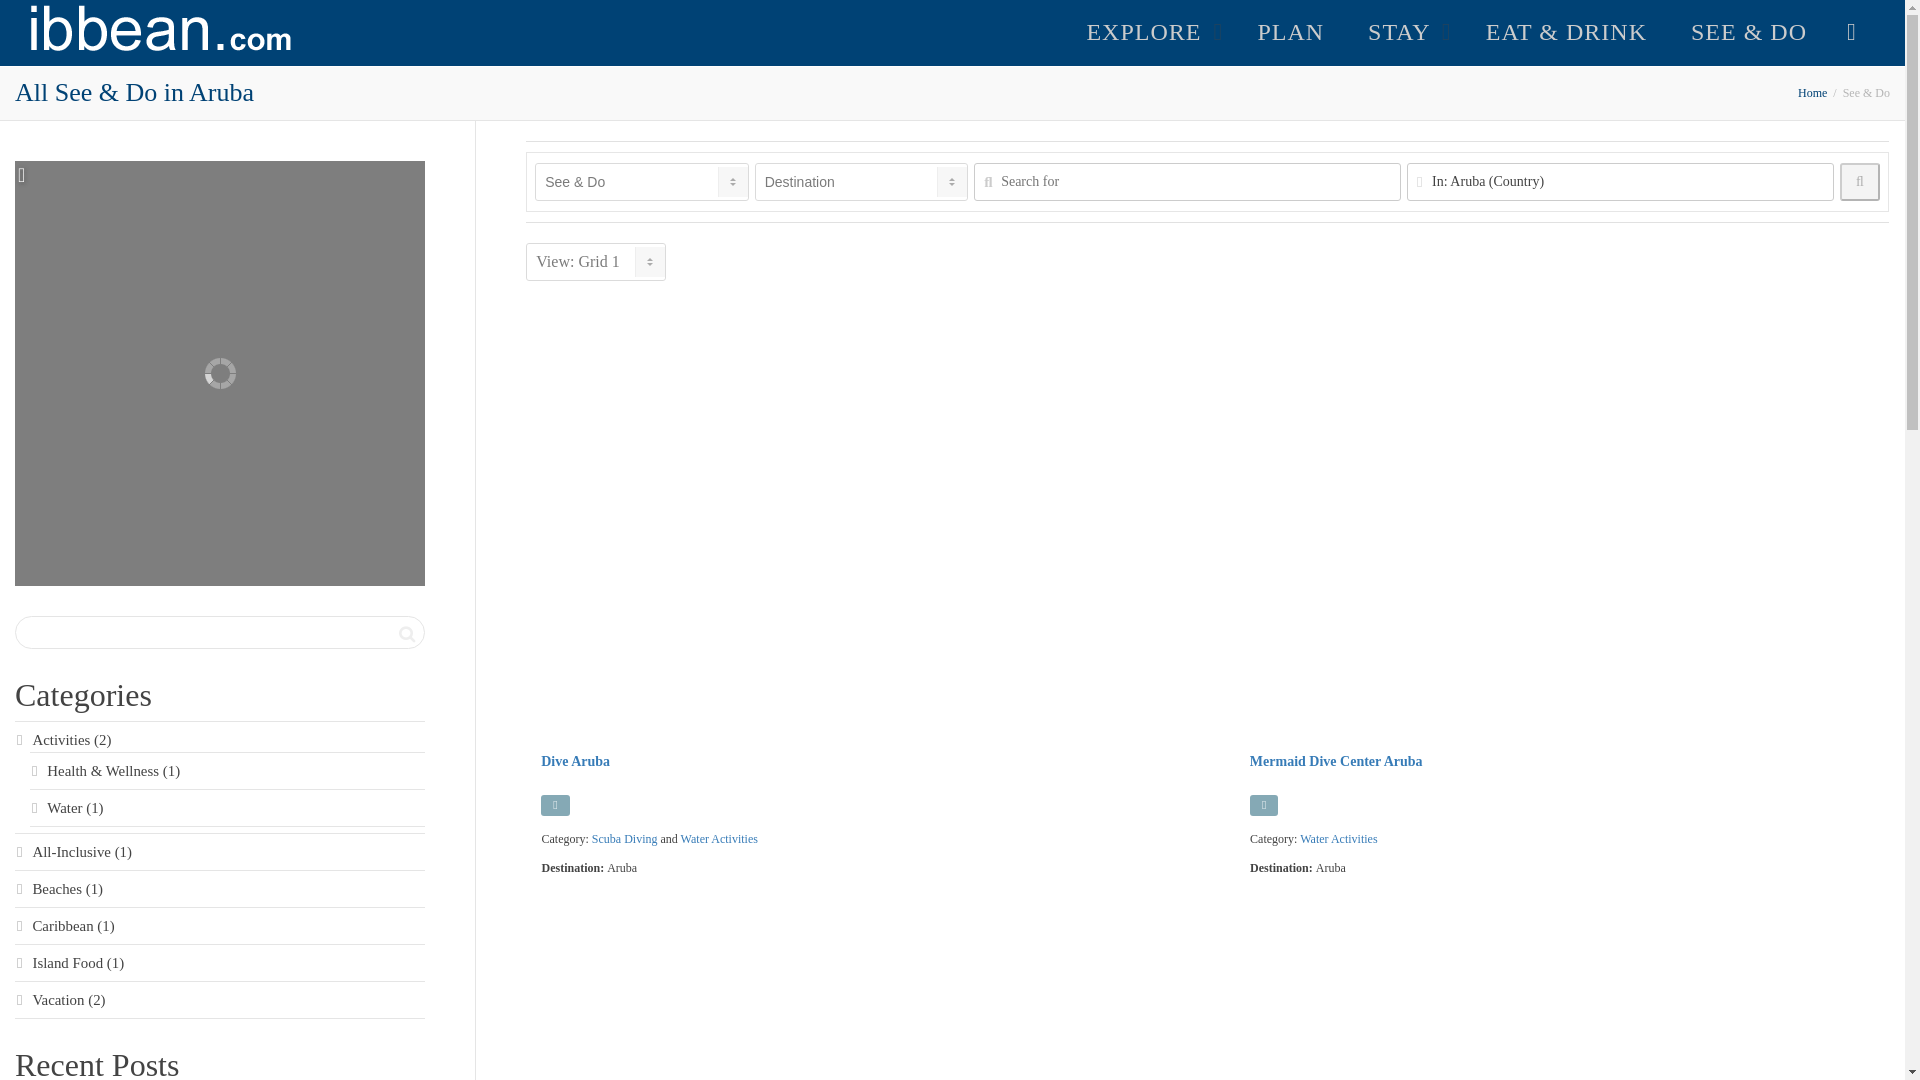 The width and height of the screenshot is (1920, 1080). Describe the element at coordinates (1338, 838) in the screenshot. I see `Water Activities` at that location.